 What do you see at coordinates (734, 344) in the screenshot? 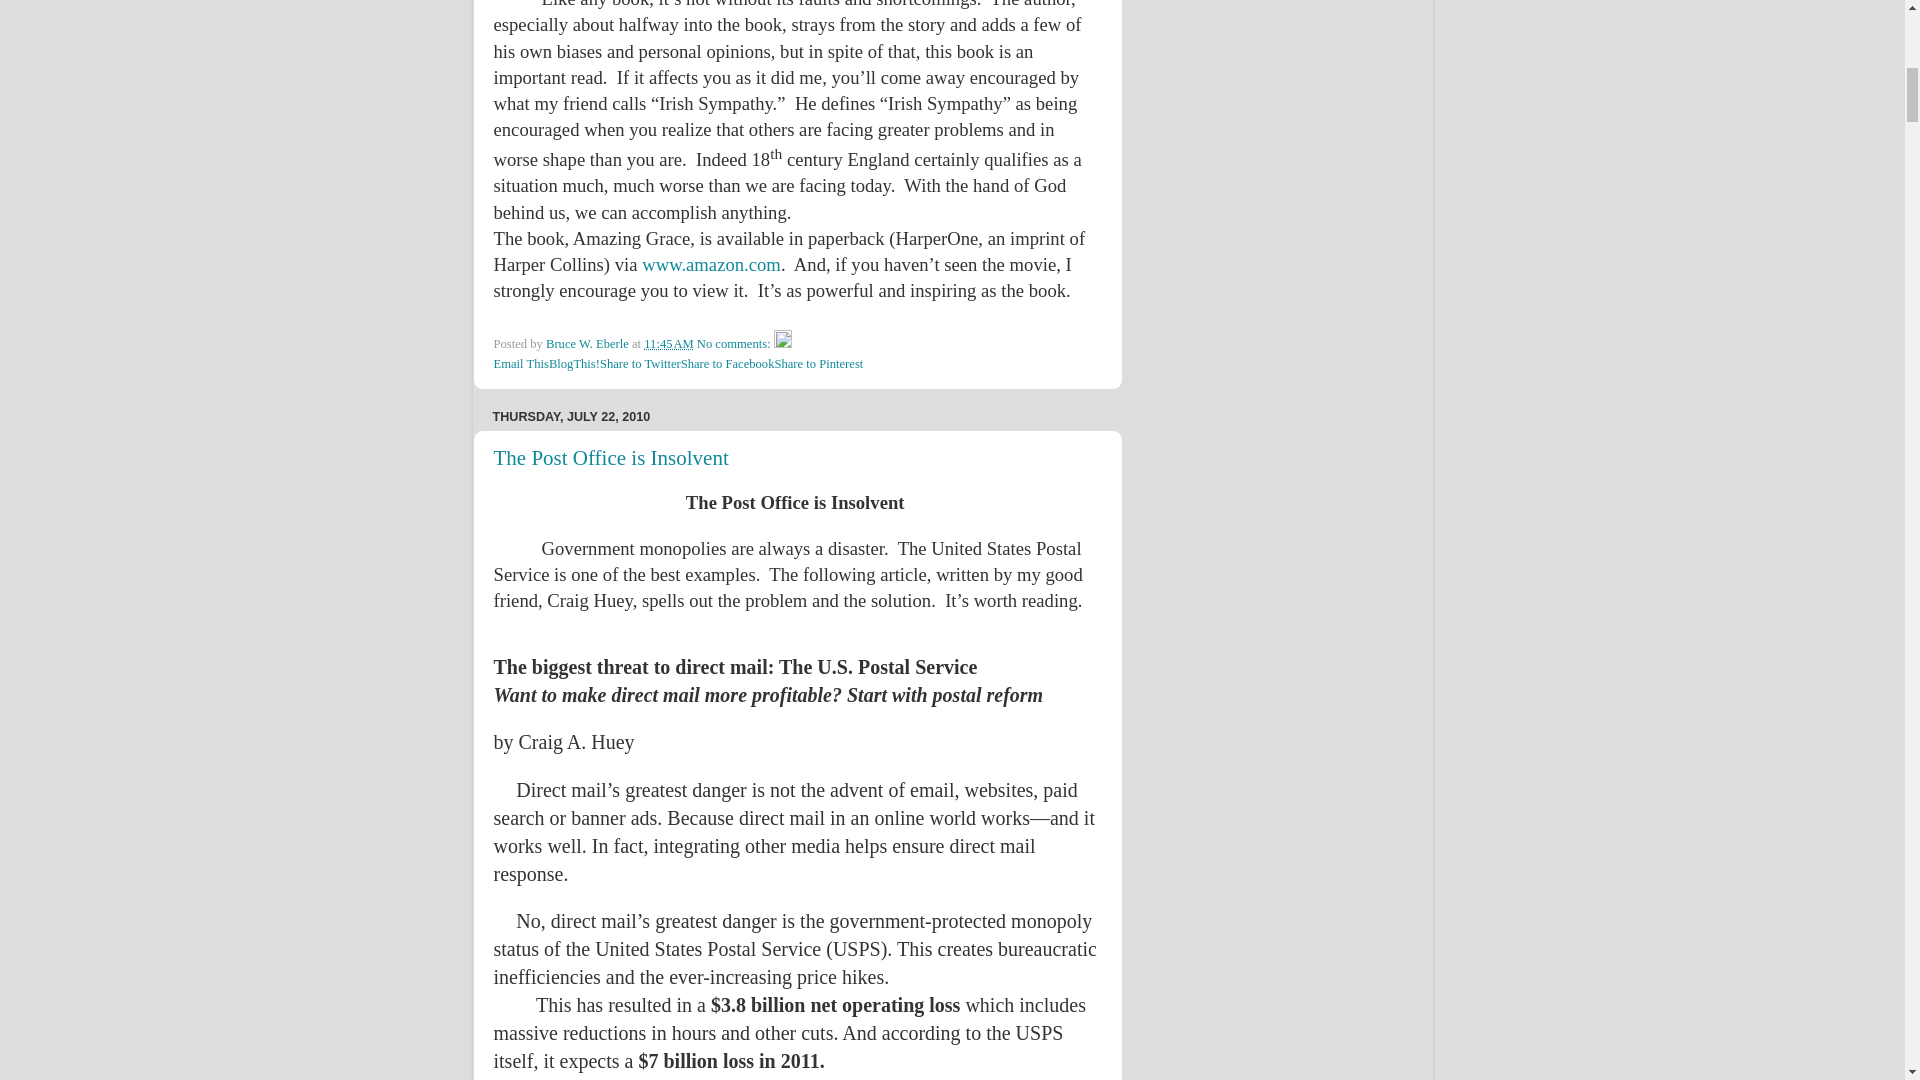
I see `No comments:` at bounding box center [734, 344].